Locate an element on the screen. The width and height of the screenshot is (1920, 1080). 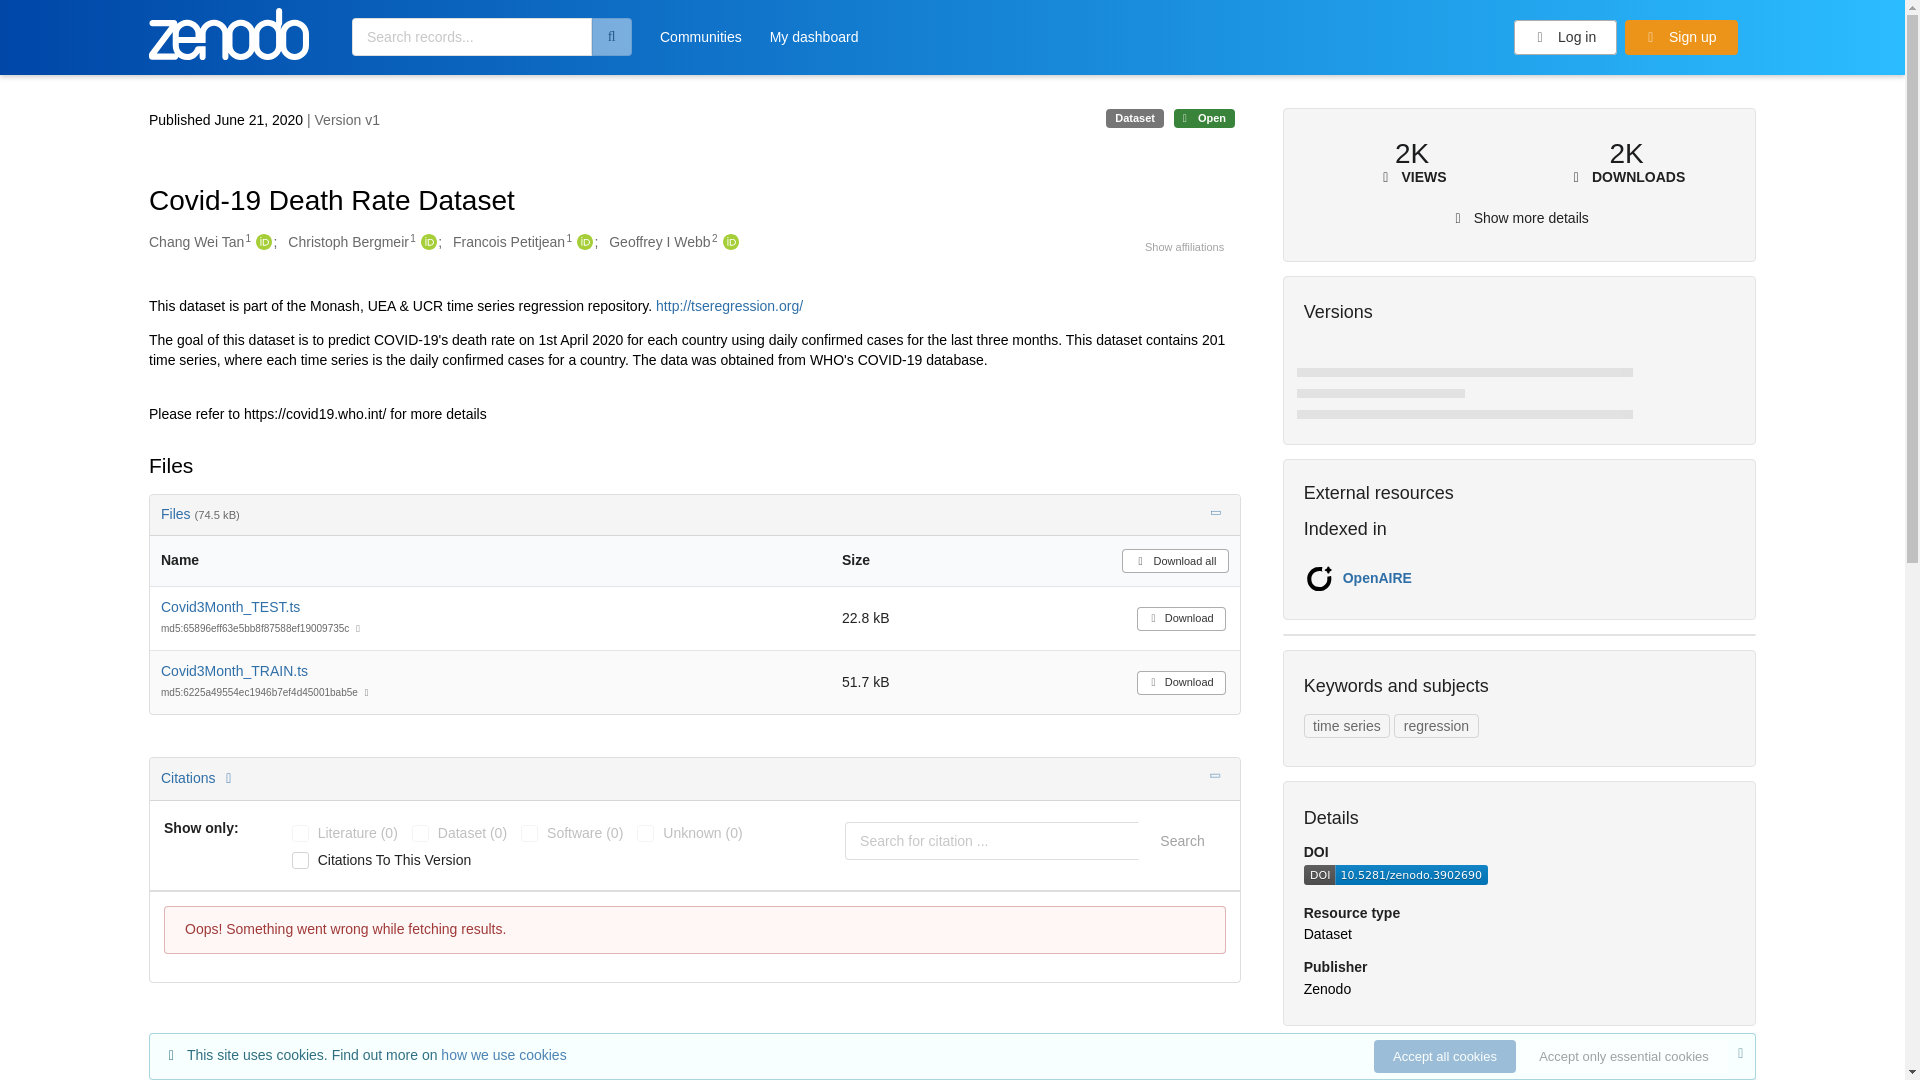
Chang Wei Tan's ORCID profile is located at coordinates (262, 242).